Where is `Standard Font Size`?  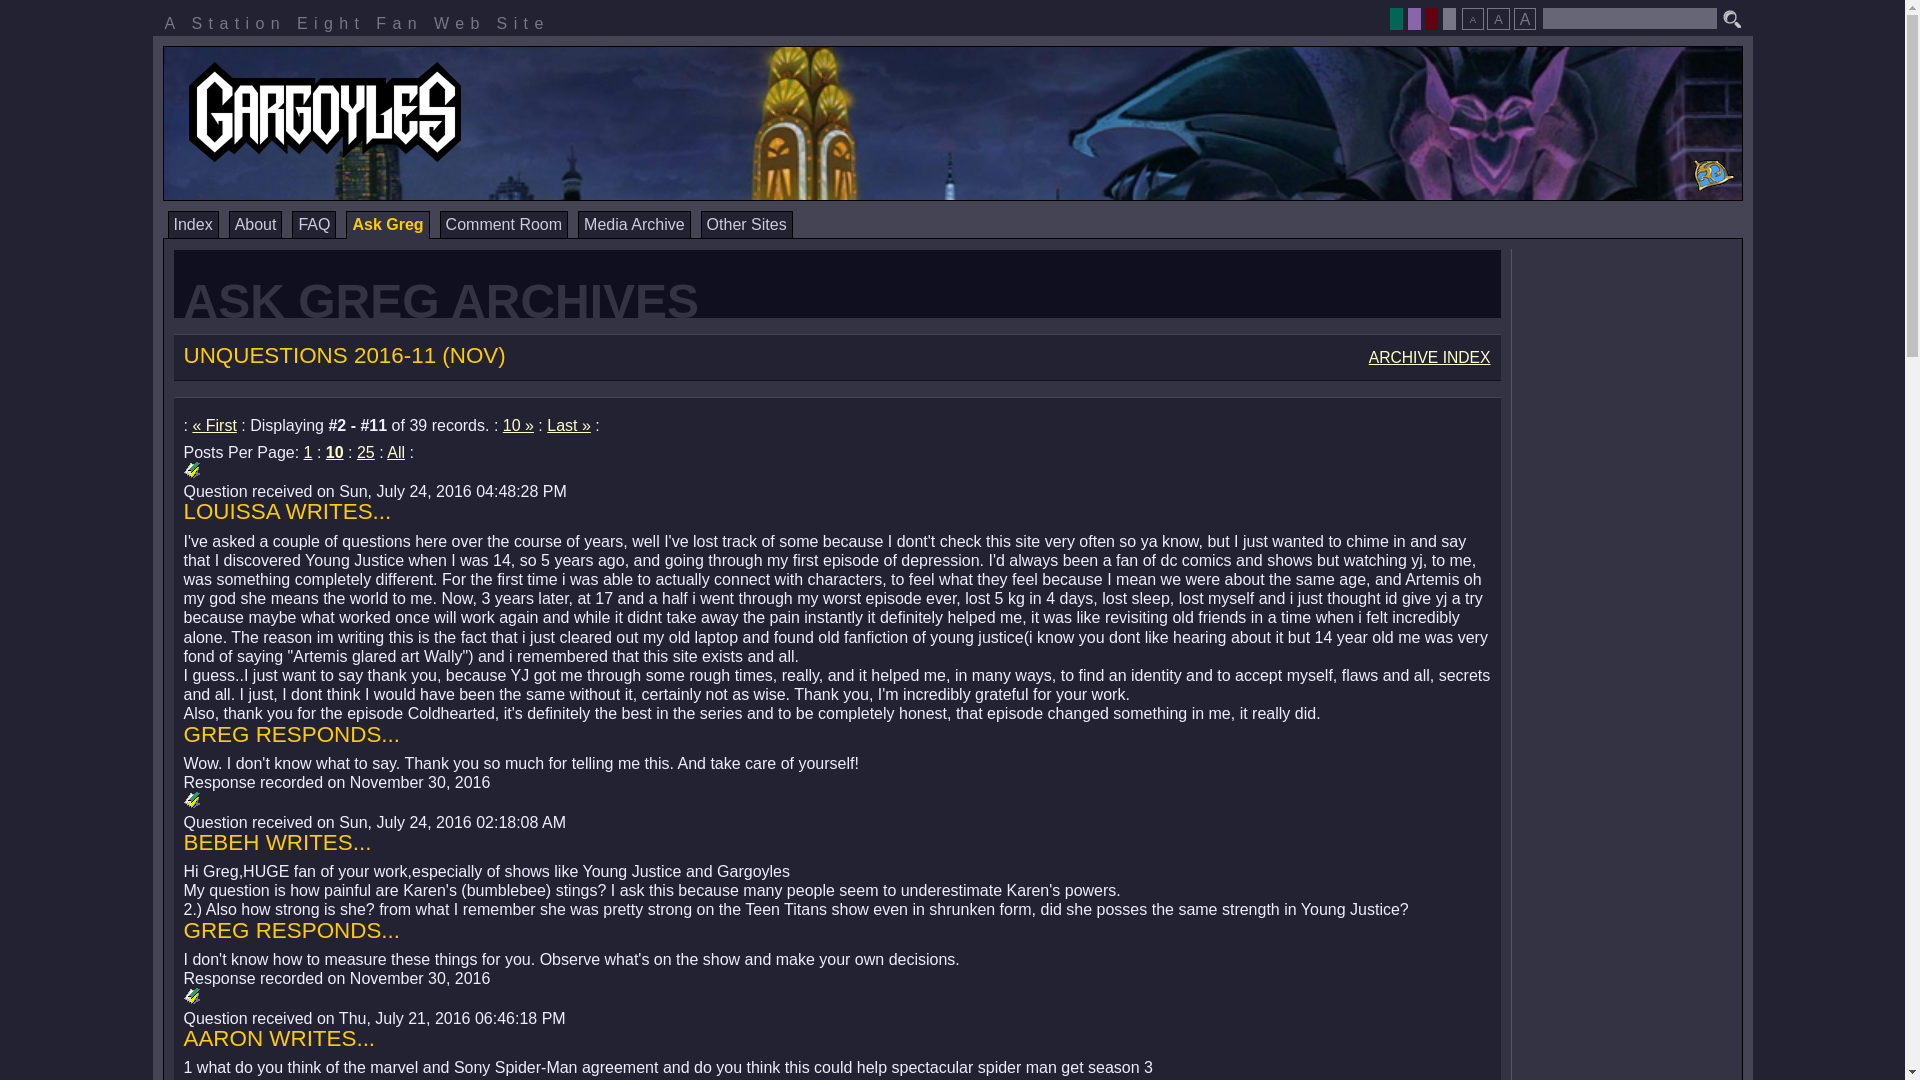 Standard Font Size is located at coordinates (1498, 18).